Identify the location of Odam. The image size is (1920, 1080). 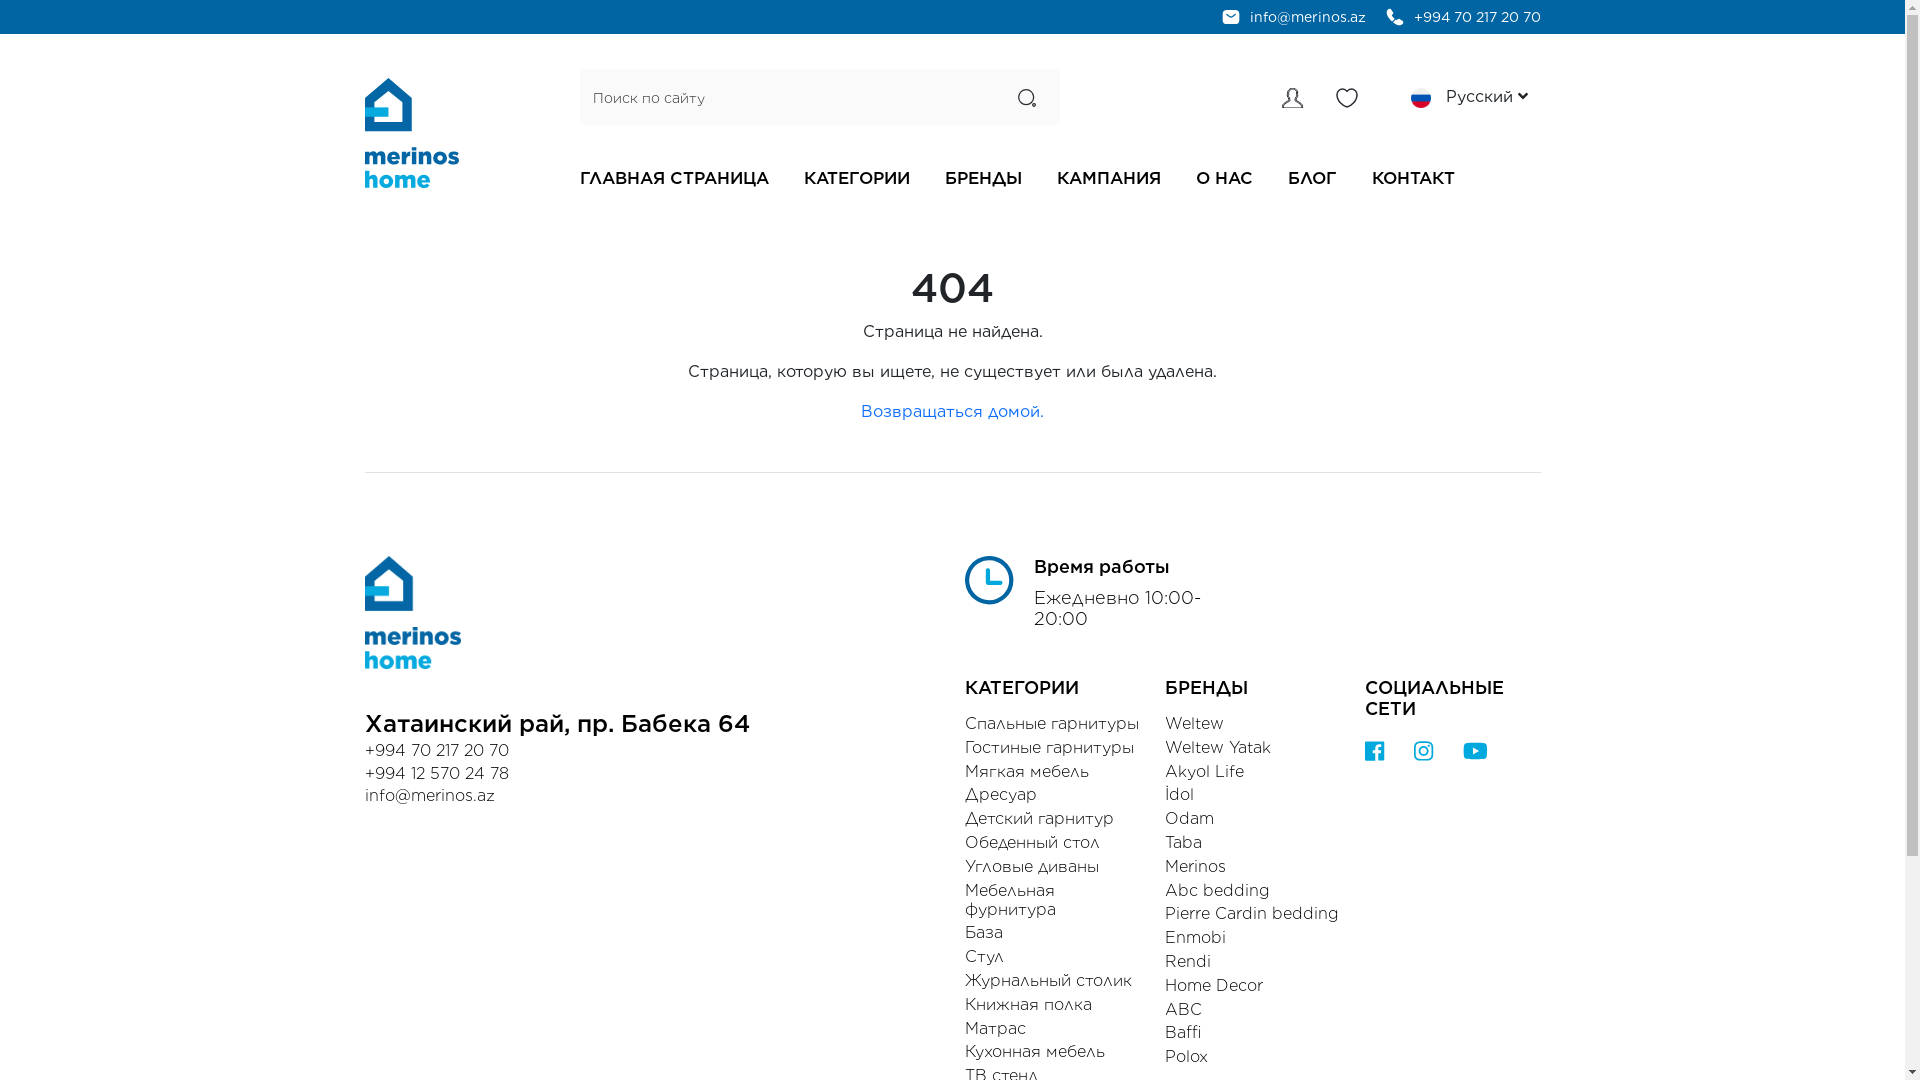
(1252, 818).